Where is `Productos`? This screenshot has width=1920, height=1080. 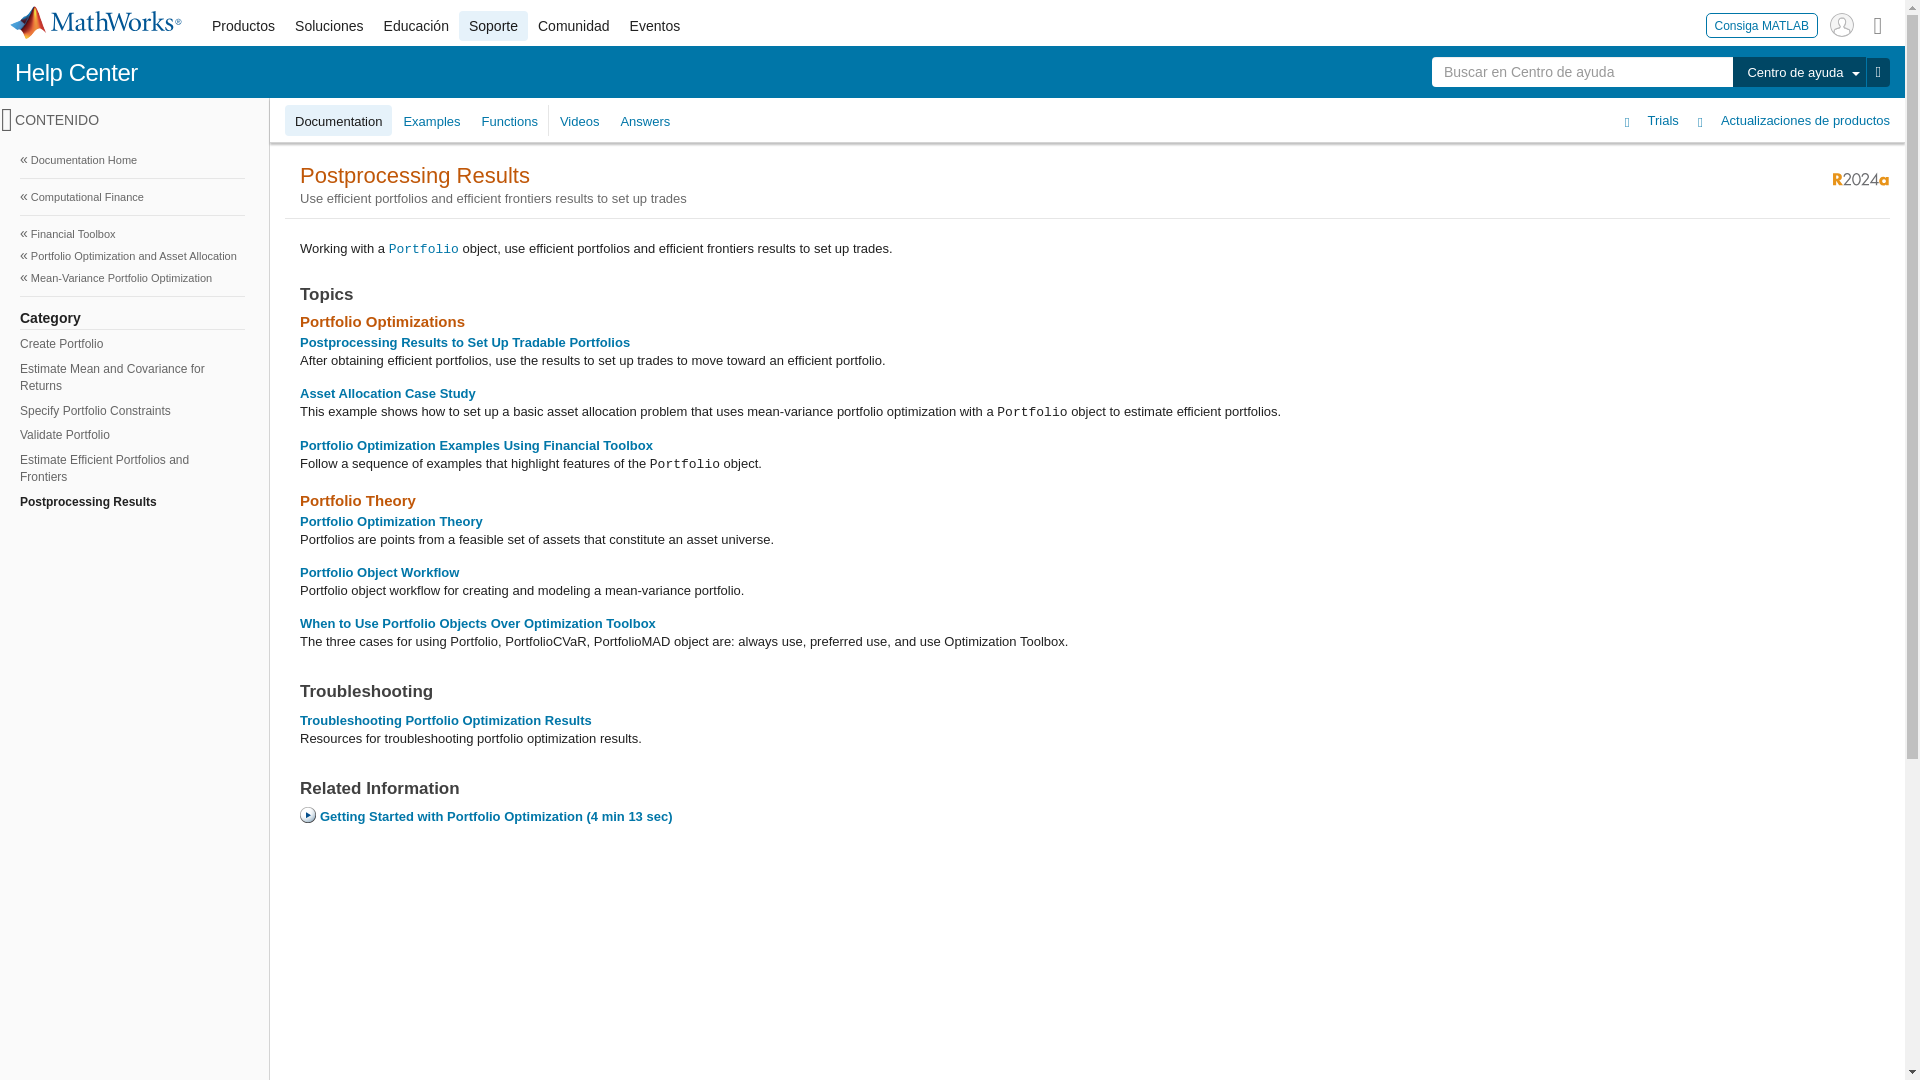
Productos is located at coordinates (242, 26).